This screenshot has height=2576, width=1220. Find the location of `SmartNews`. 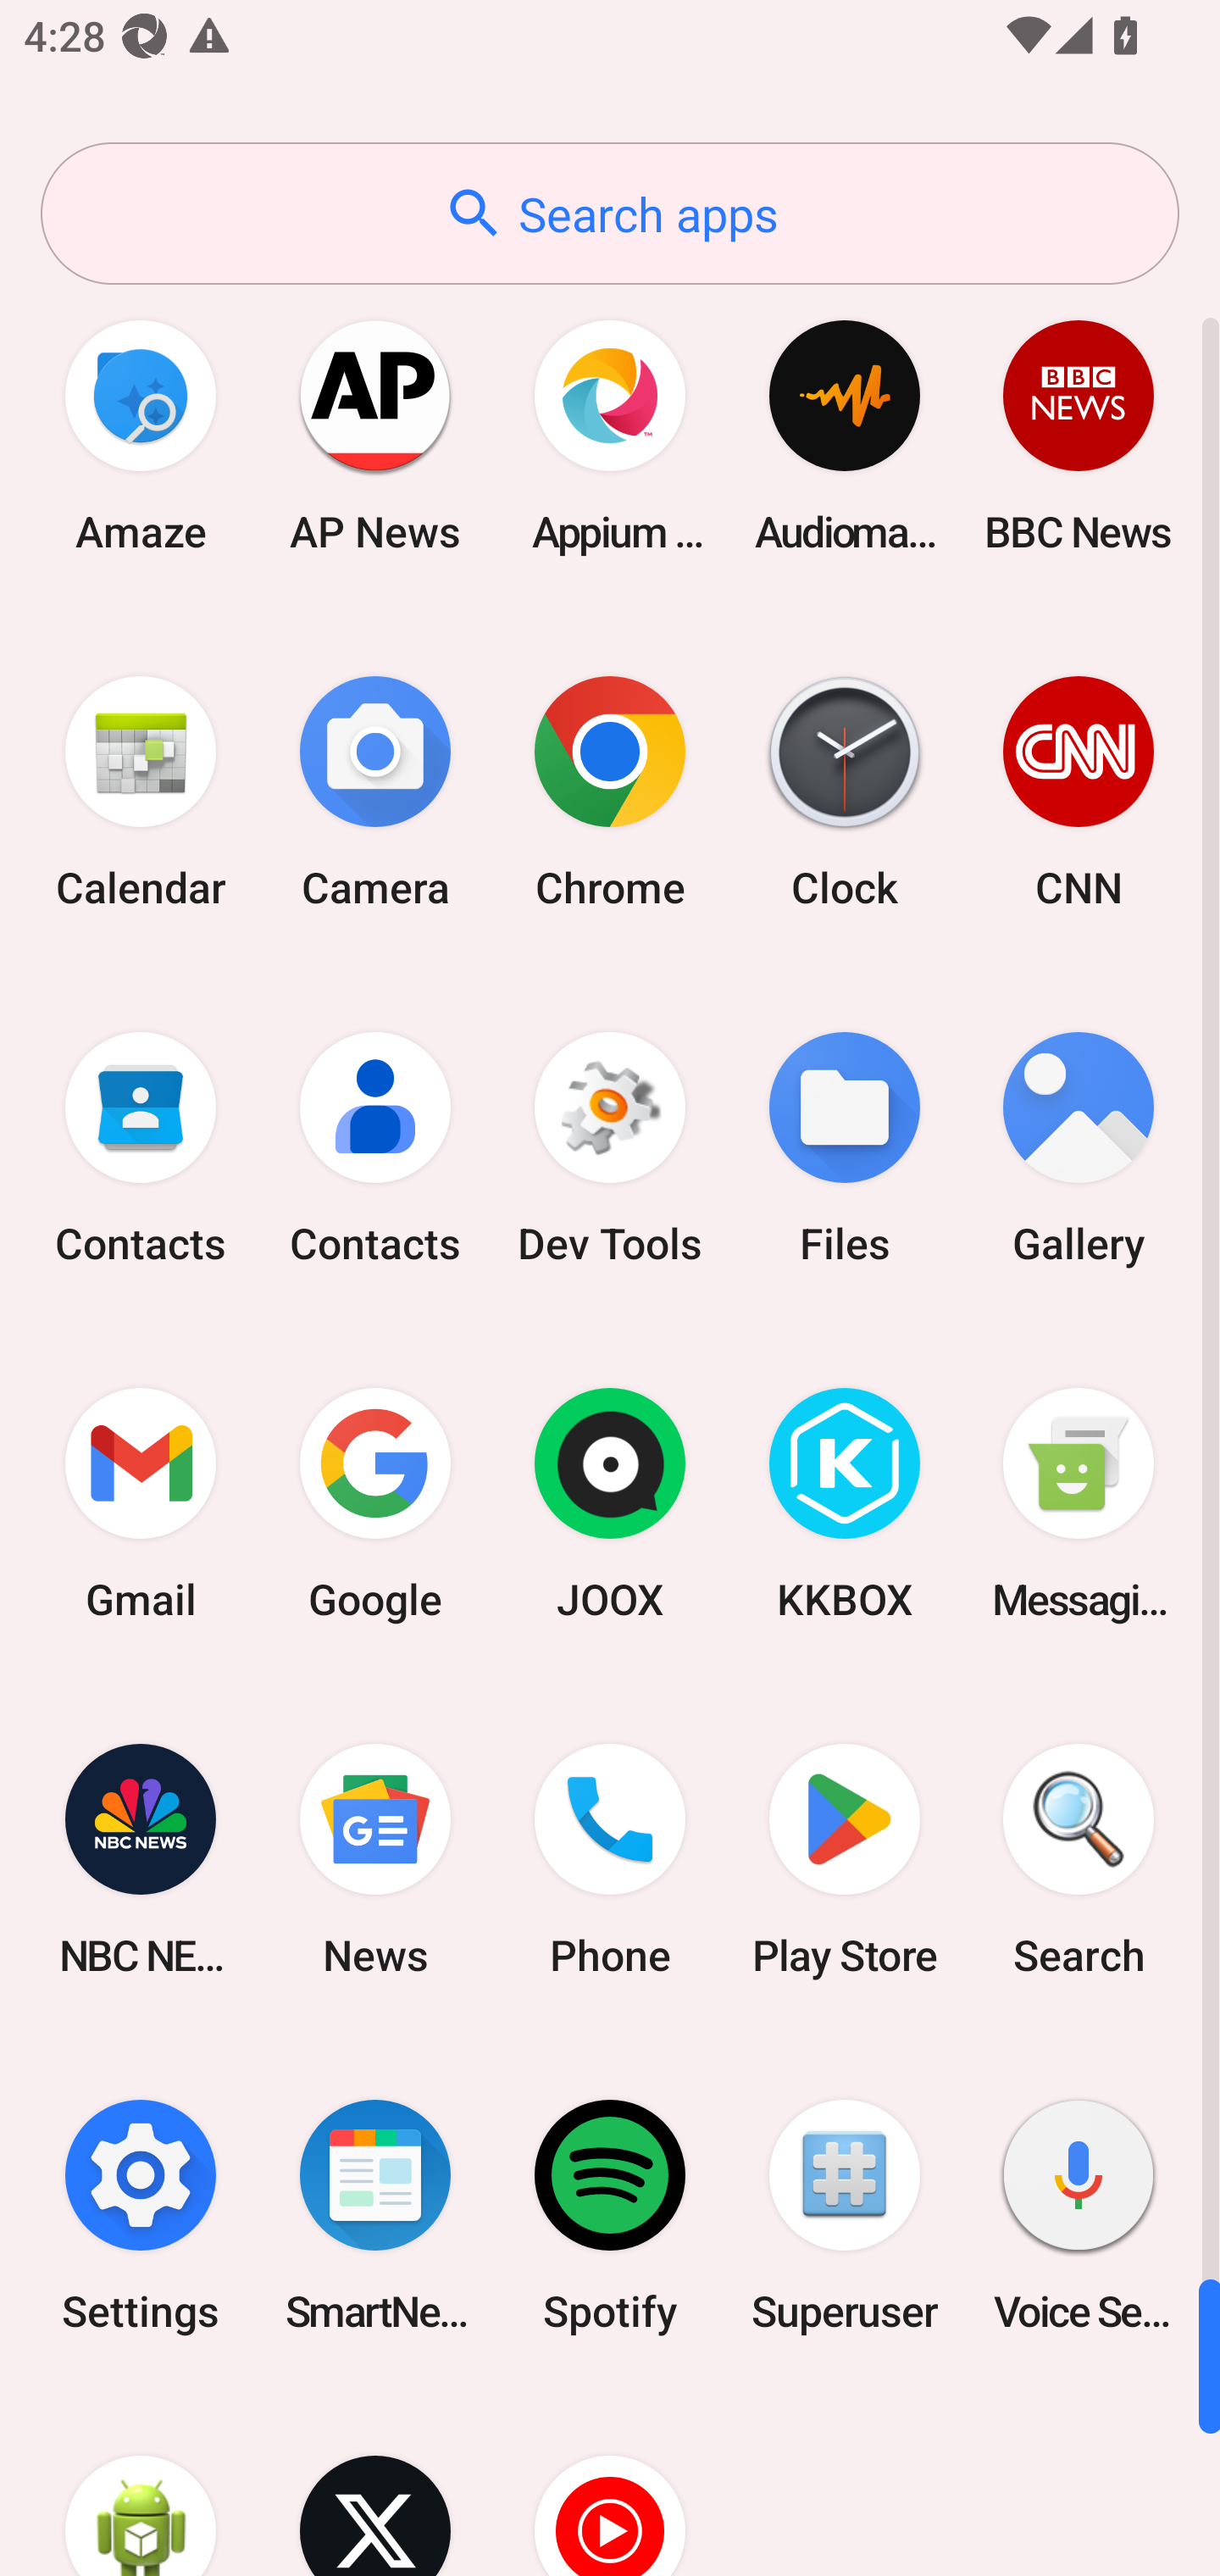

SmartNews is located at coordinates (375, 2215).